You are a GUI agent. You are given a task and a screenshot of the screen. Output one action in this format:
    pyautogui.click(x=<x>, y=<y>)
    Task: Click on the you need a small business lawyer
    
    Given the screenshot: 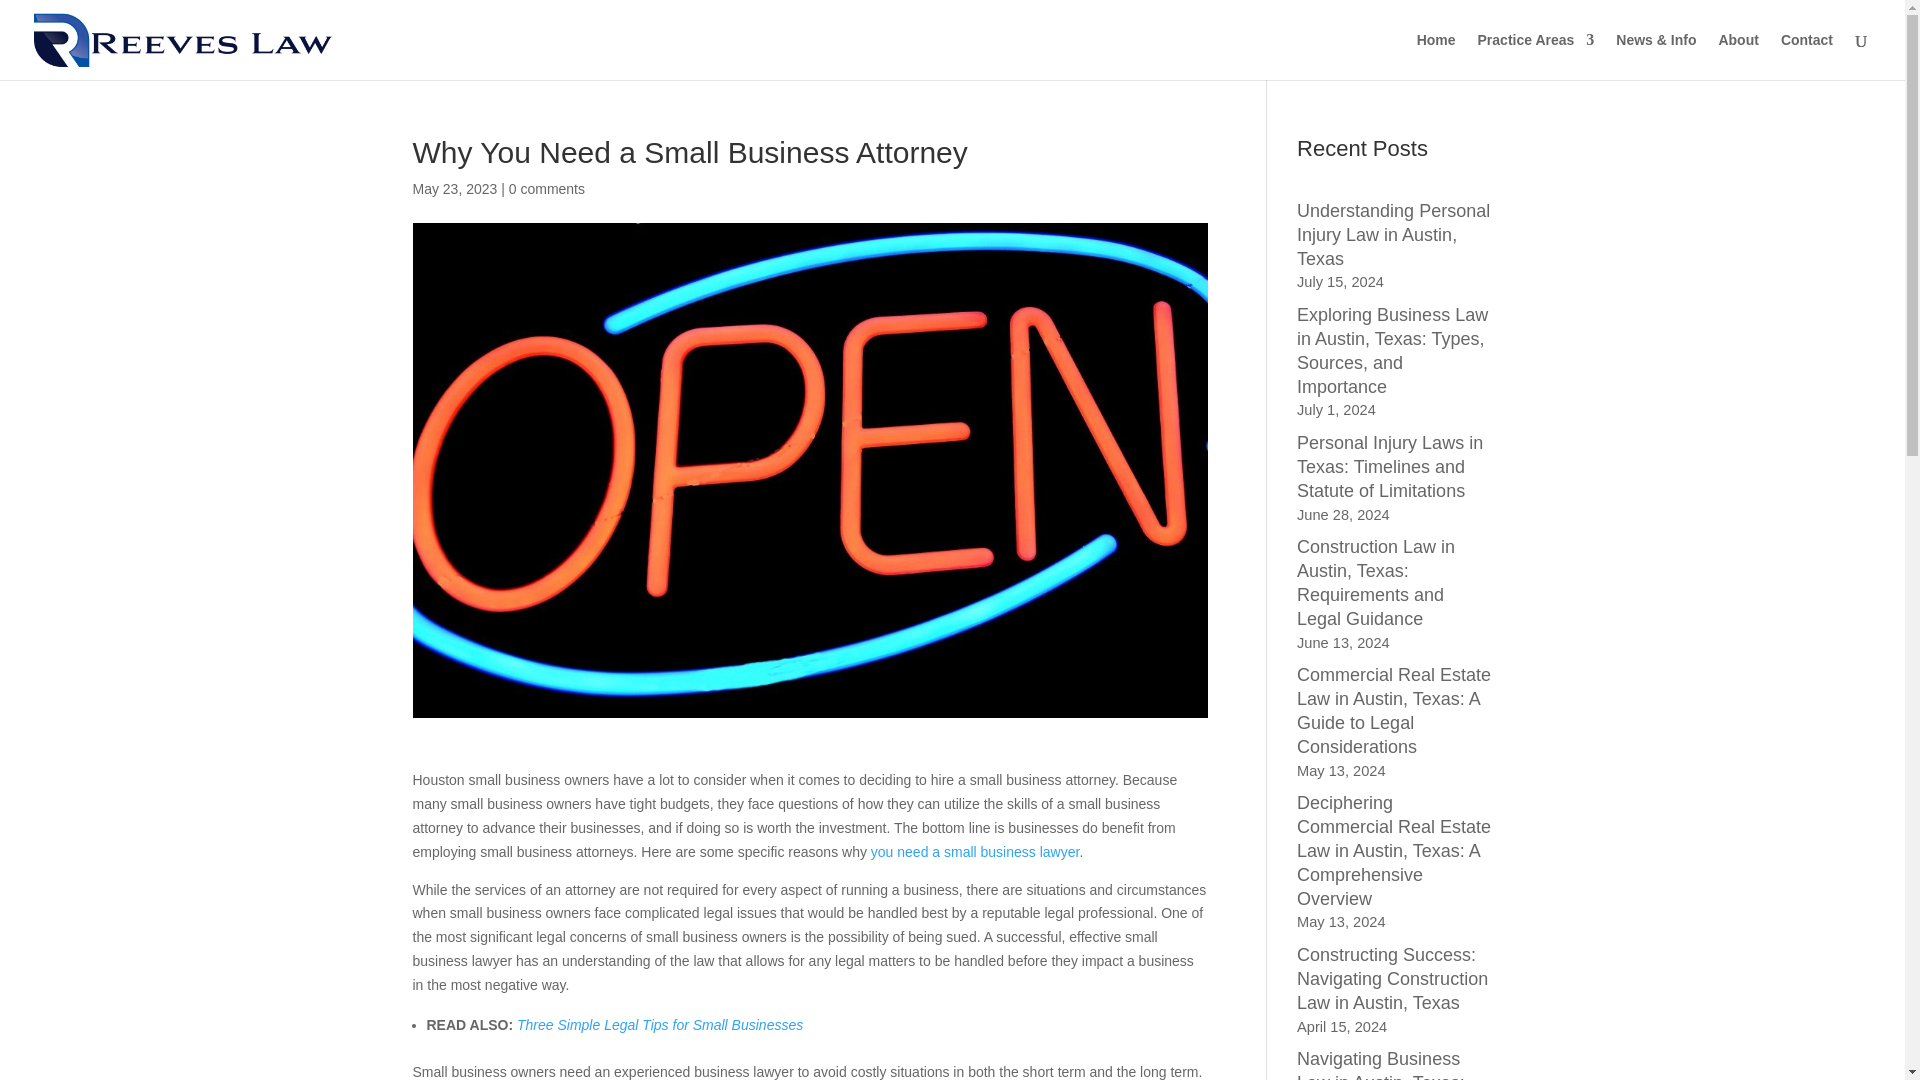 What is the action you would take?
    pyautogui.click(x=975, y=851)
    